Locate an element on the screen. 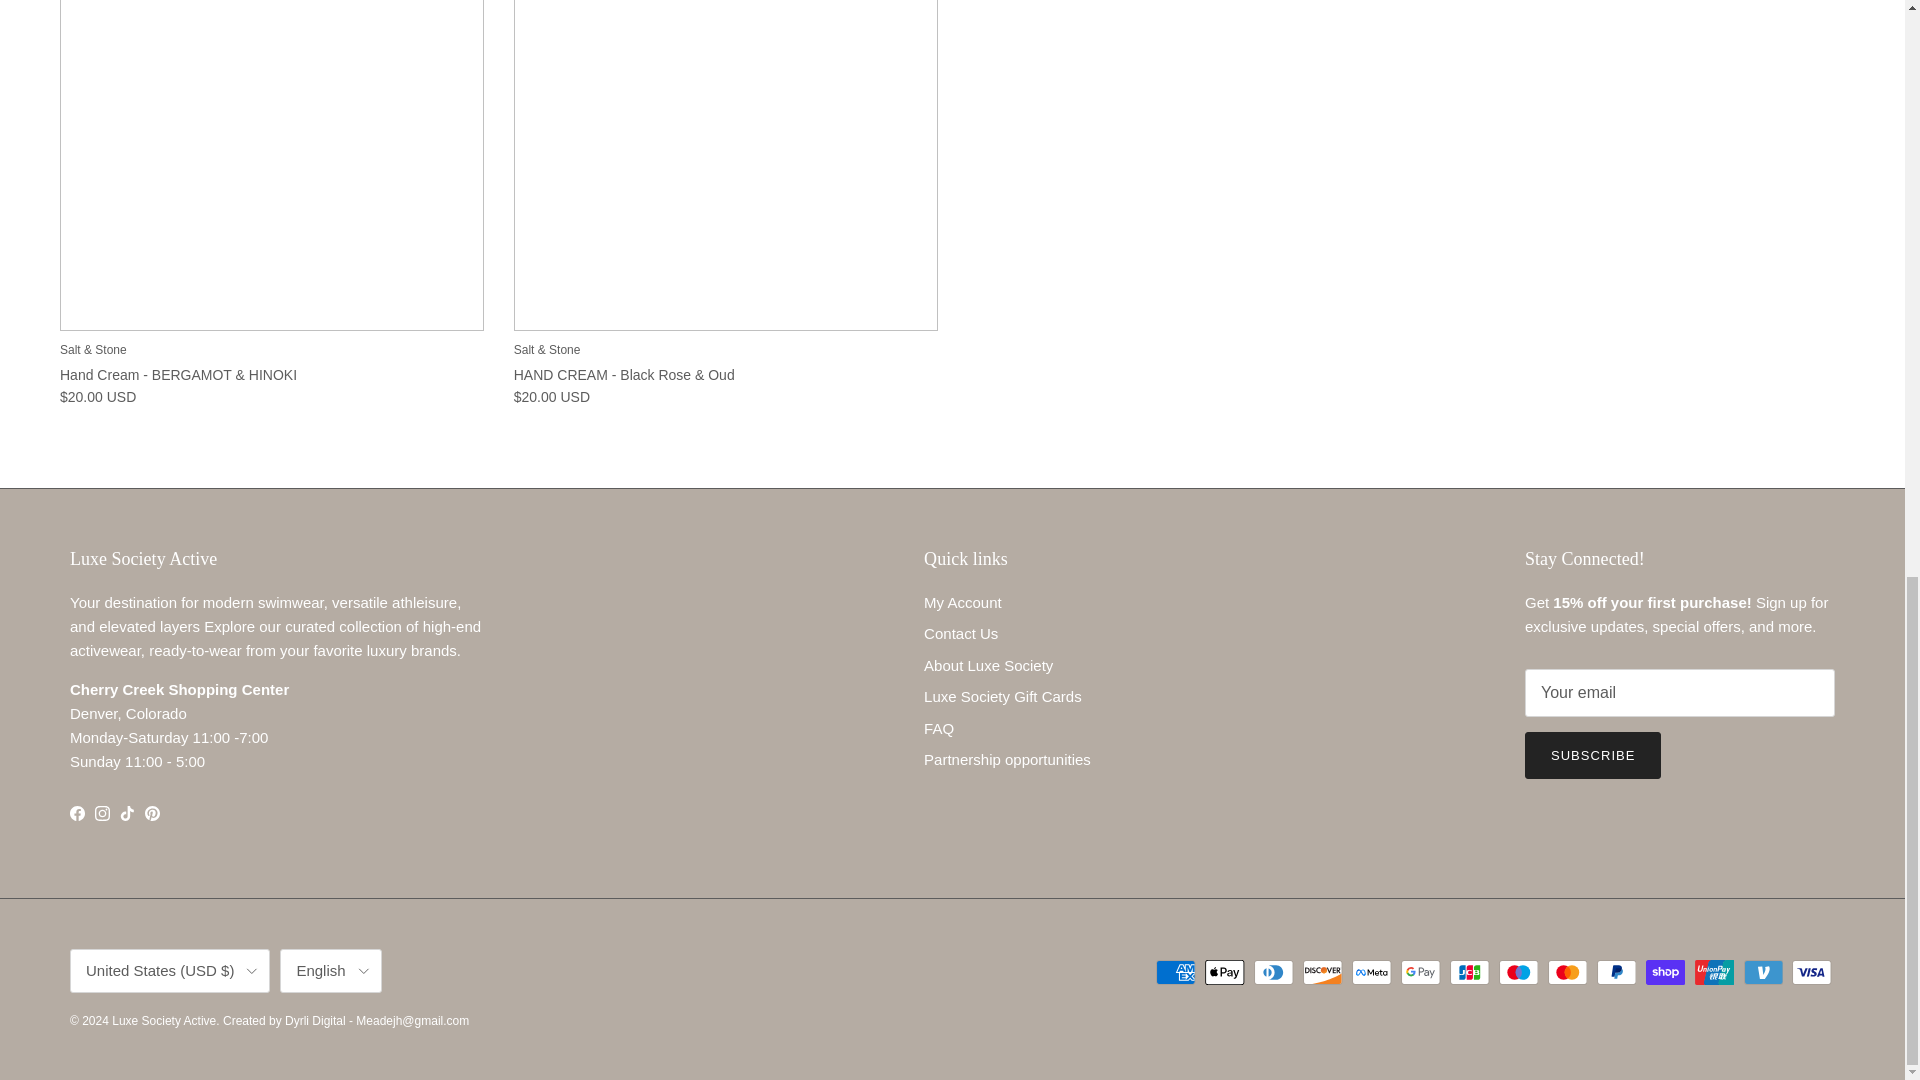 This screenshot has width=1920, height=1080. American Express is located at coordinates (1176, 972).